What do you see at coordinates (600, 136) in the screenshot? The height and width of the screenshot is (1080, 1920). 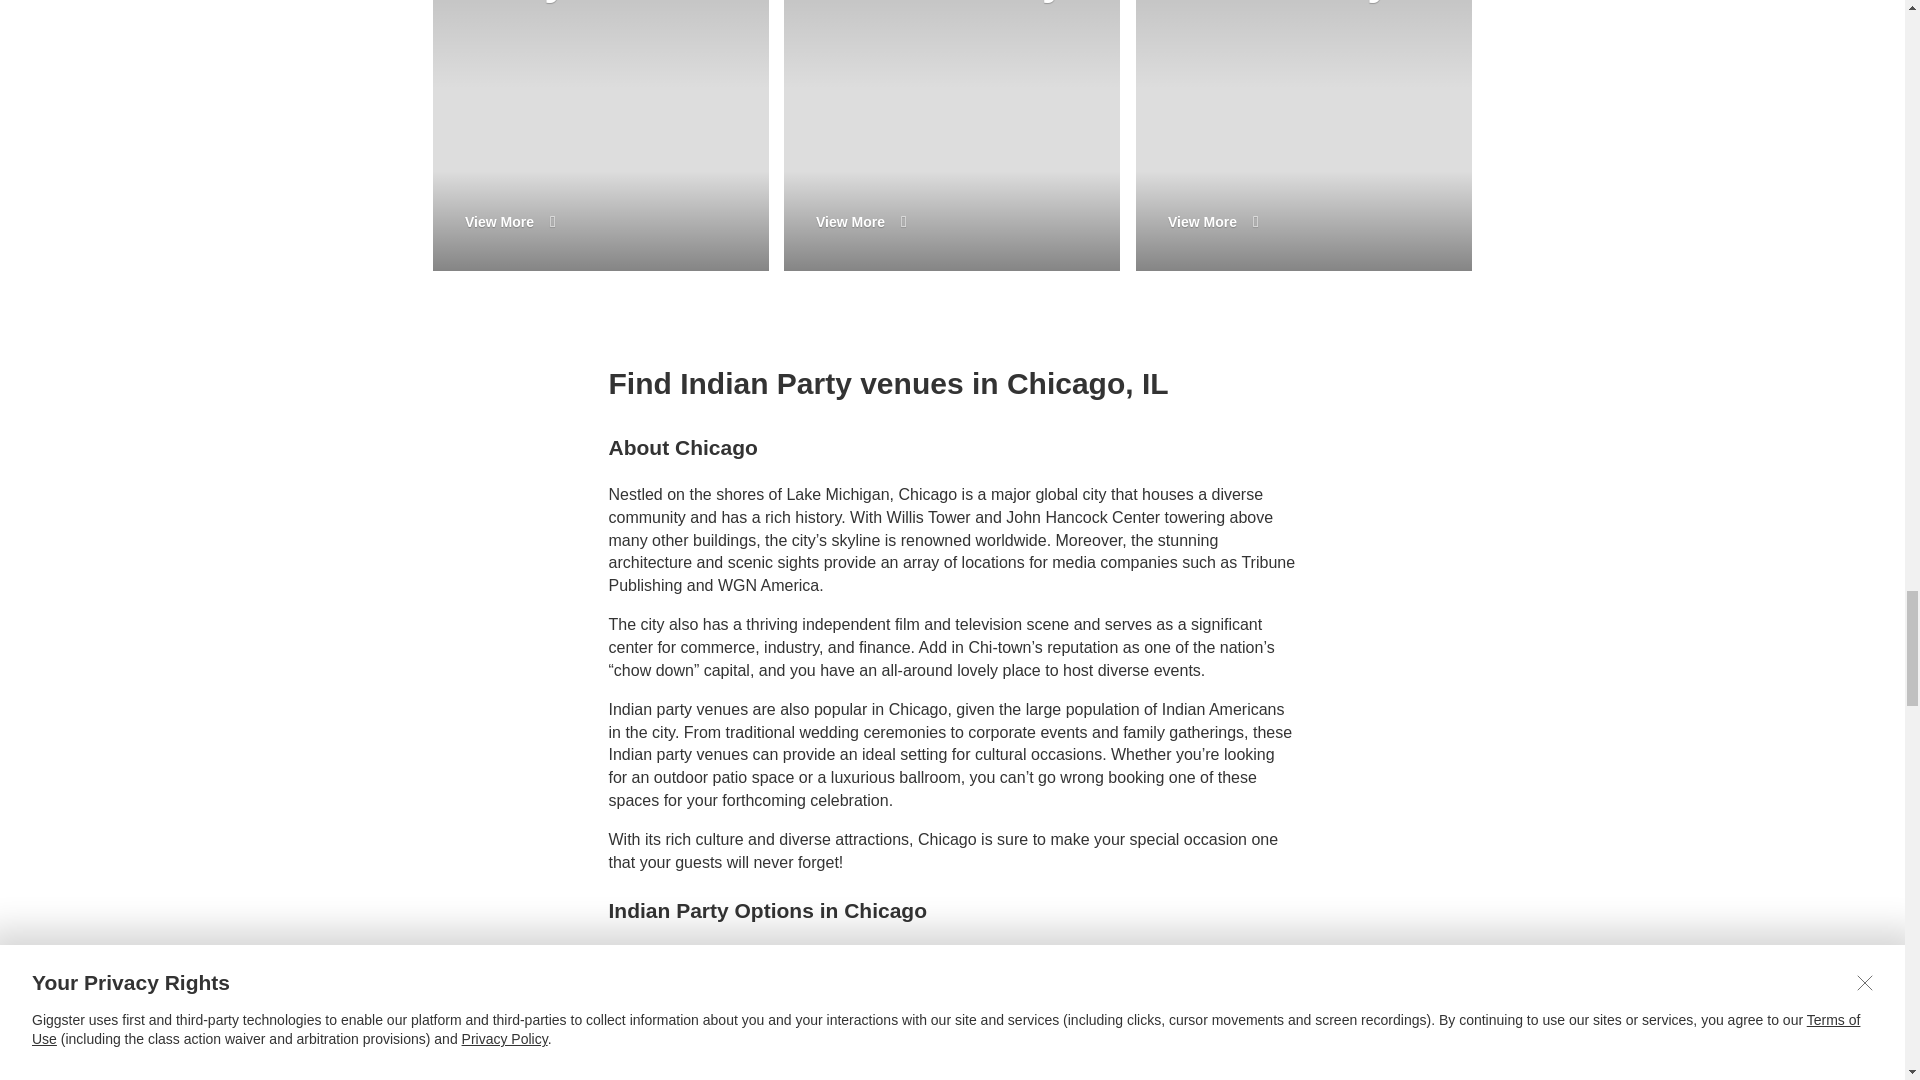 I see `Party spaces in Chicago, IL` at bounding box center [600, 136].